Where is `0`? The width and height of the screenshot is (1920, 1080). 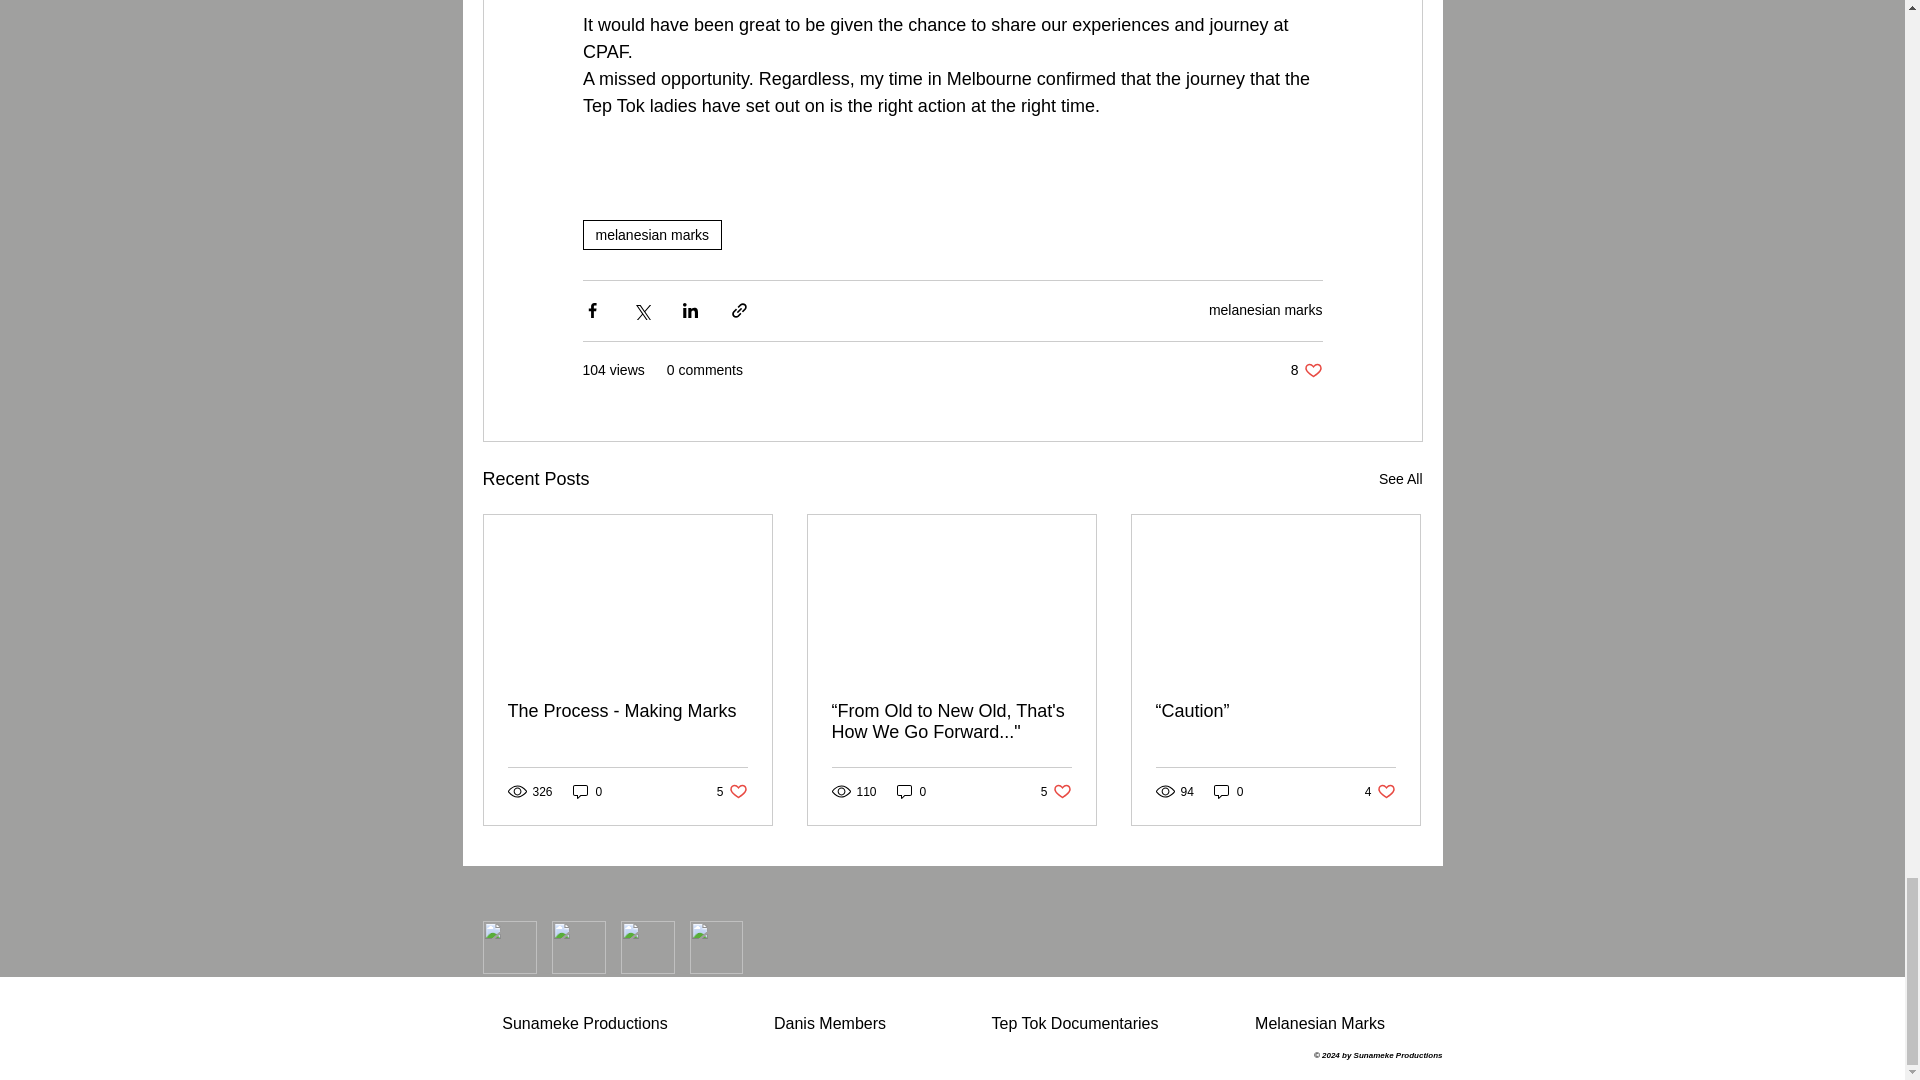
0 is located at coordinates (1306, 370).